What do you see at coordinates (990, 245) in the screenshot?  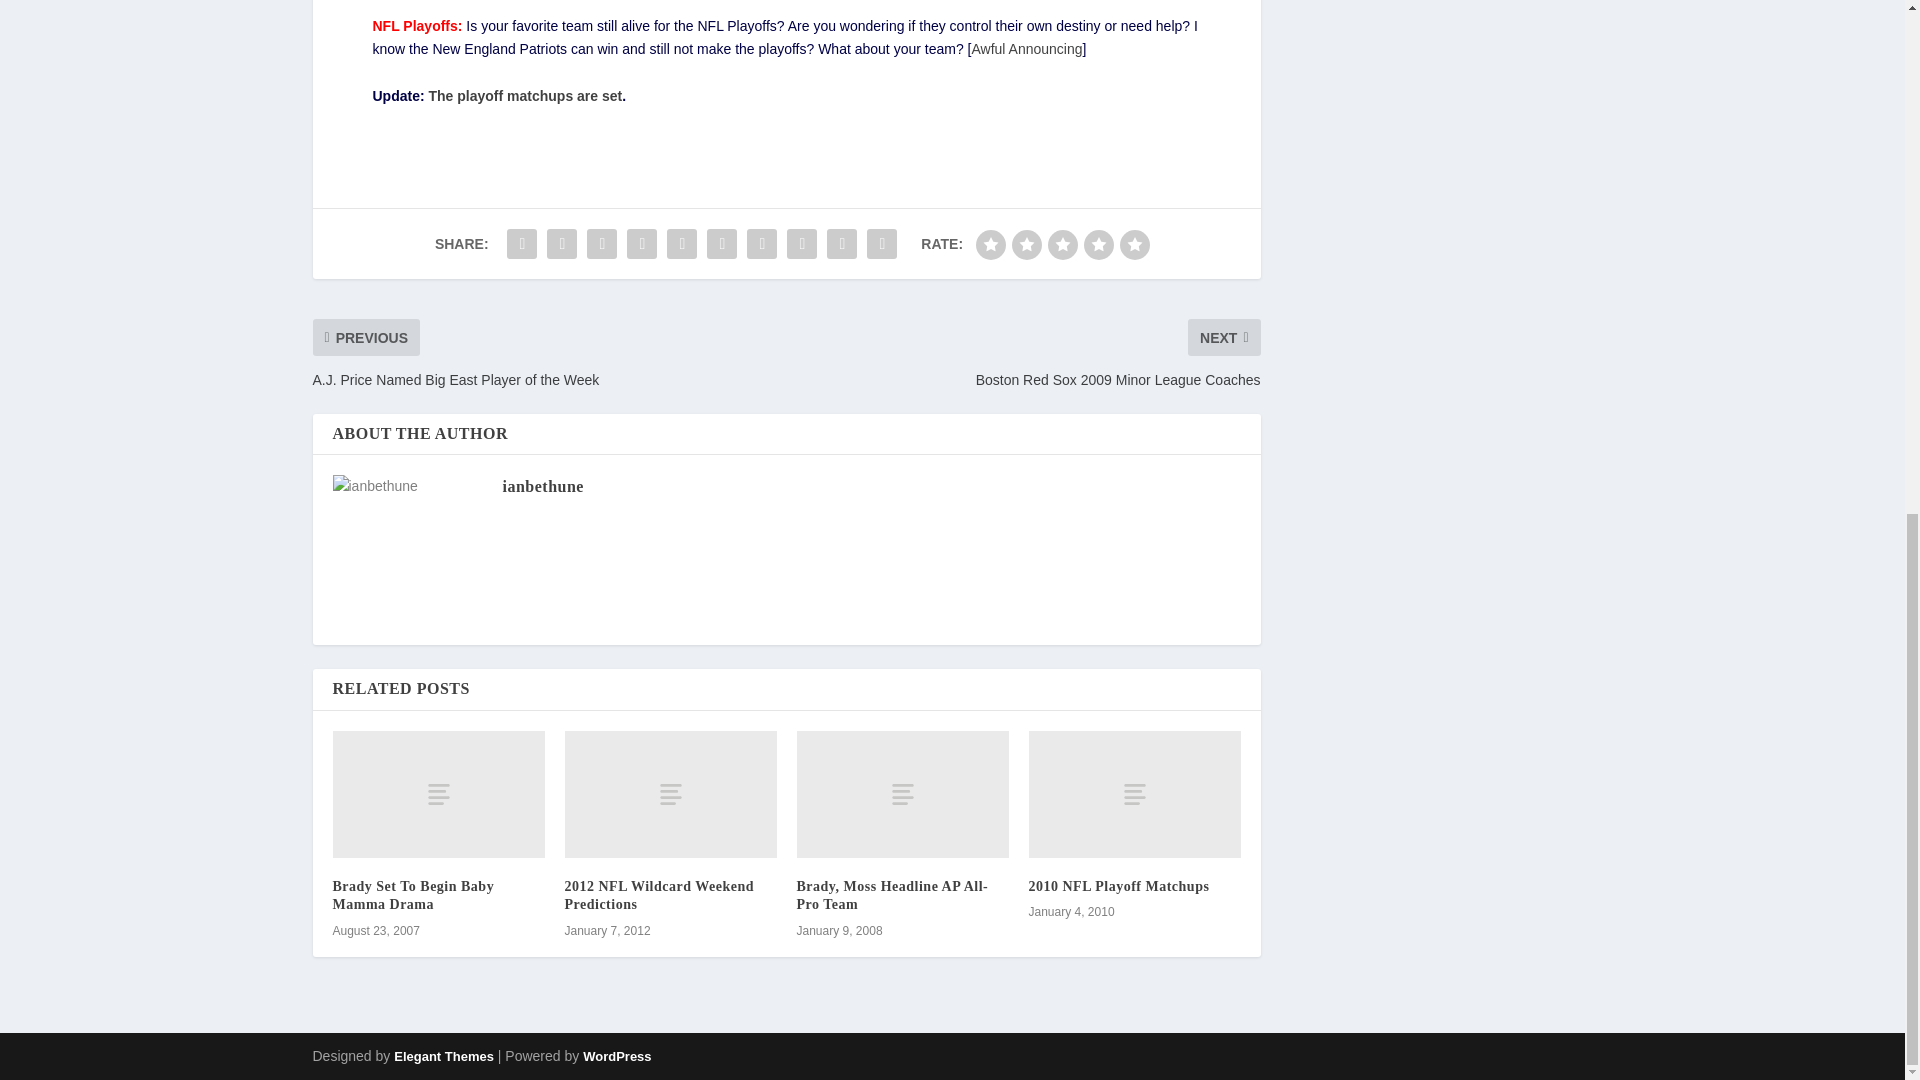 I see `bad` at bounding box center [990, 245].